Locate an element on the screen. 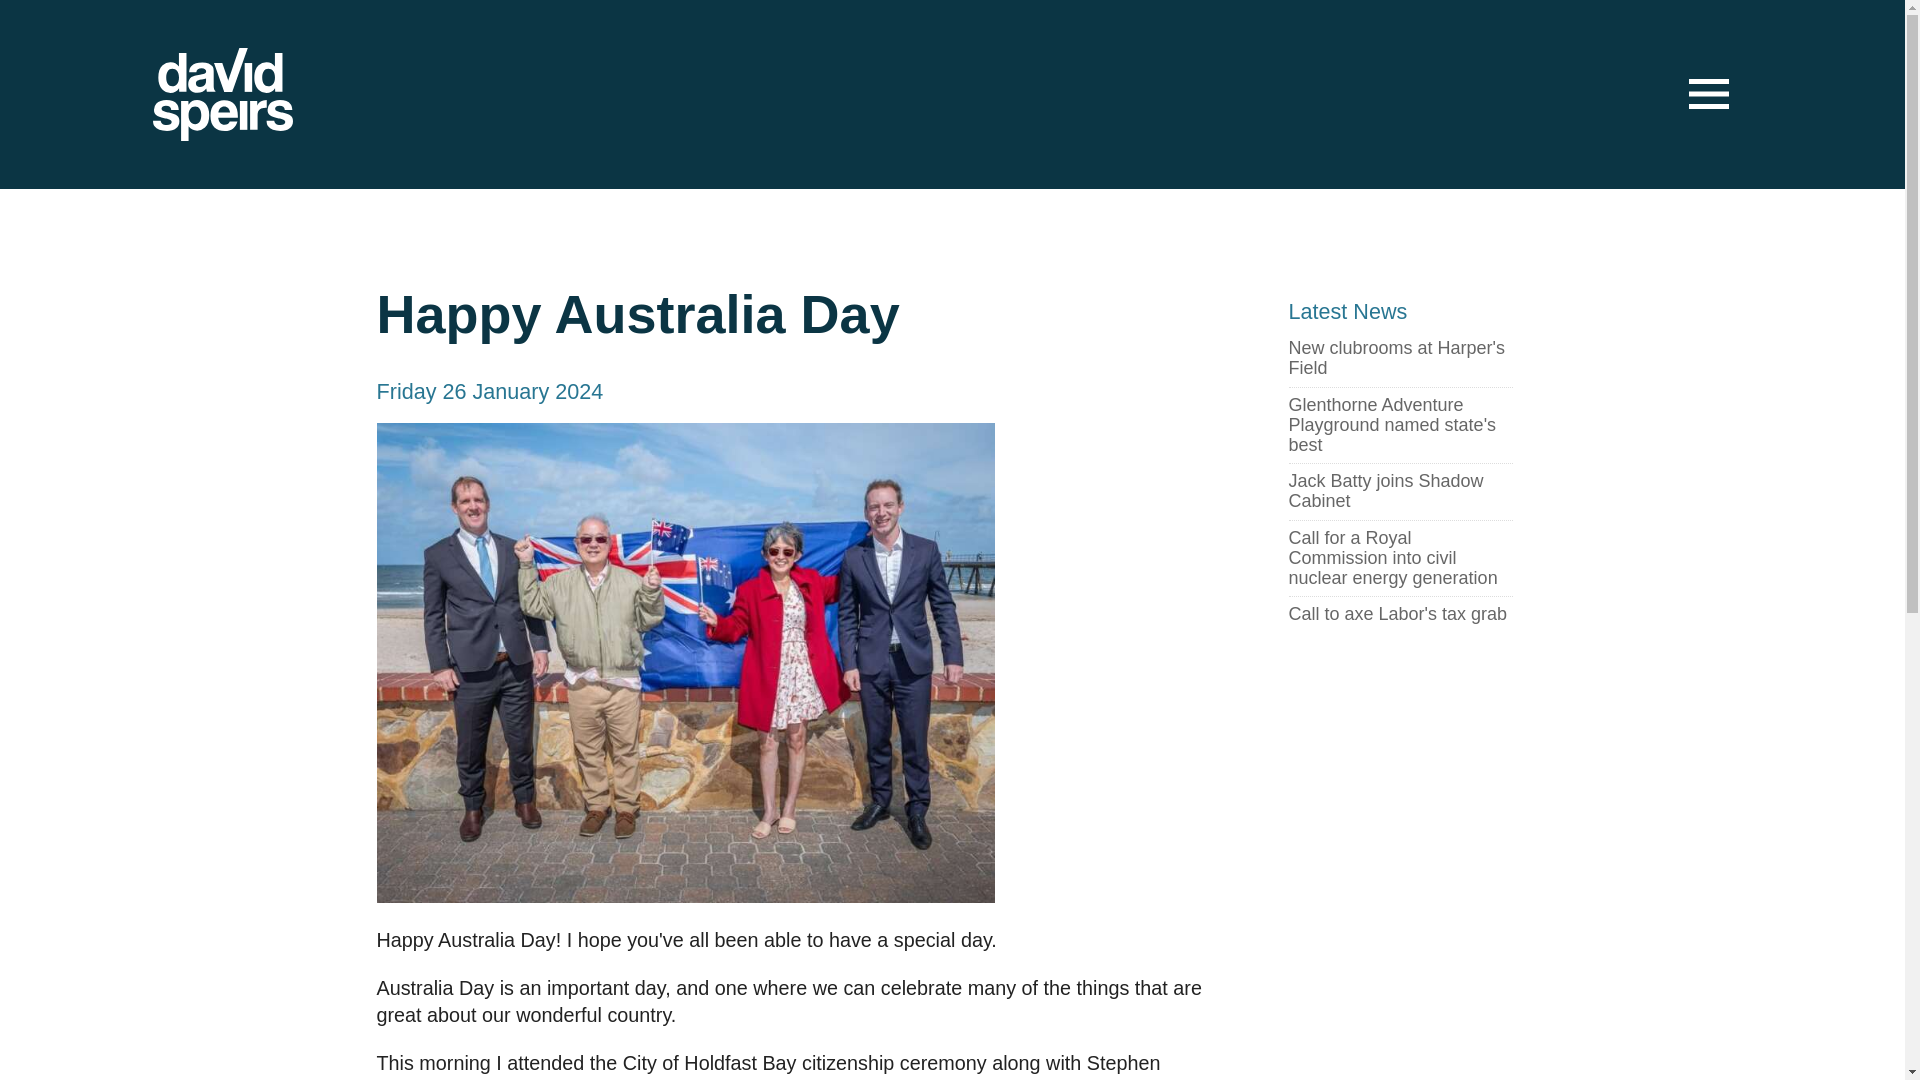 Image resolution: width=1920 pixels, height=1080 pixels. Call to axe Labor's tax grab is located at coordinates (1398, 614).